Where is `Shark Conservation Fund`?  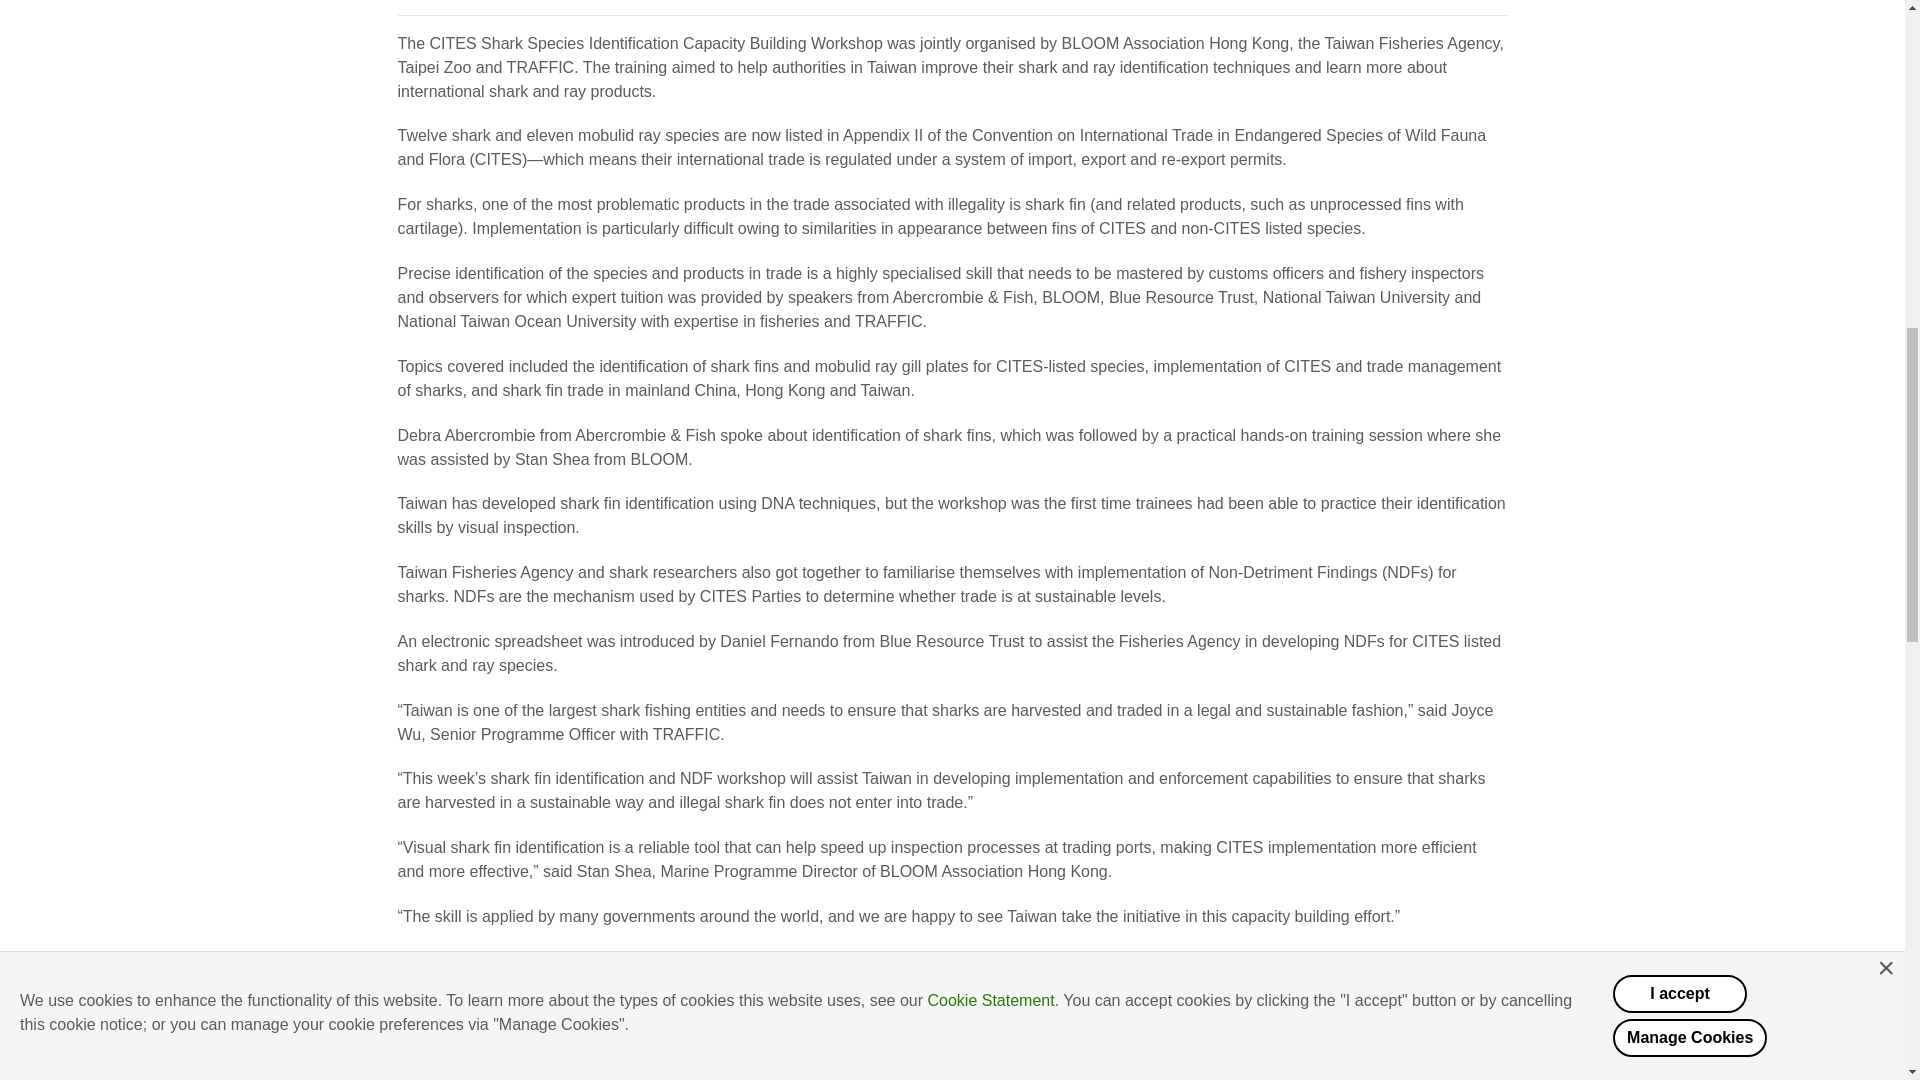
Shark Conservation Fund is located at coordinates (921, 1042).